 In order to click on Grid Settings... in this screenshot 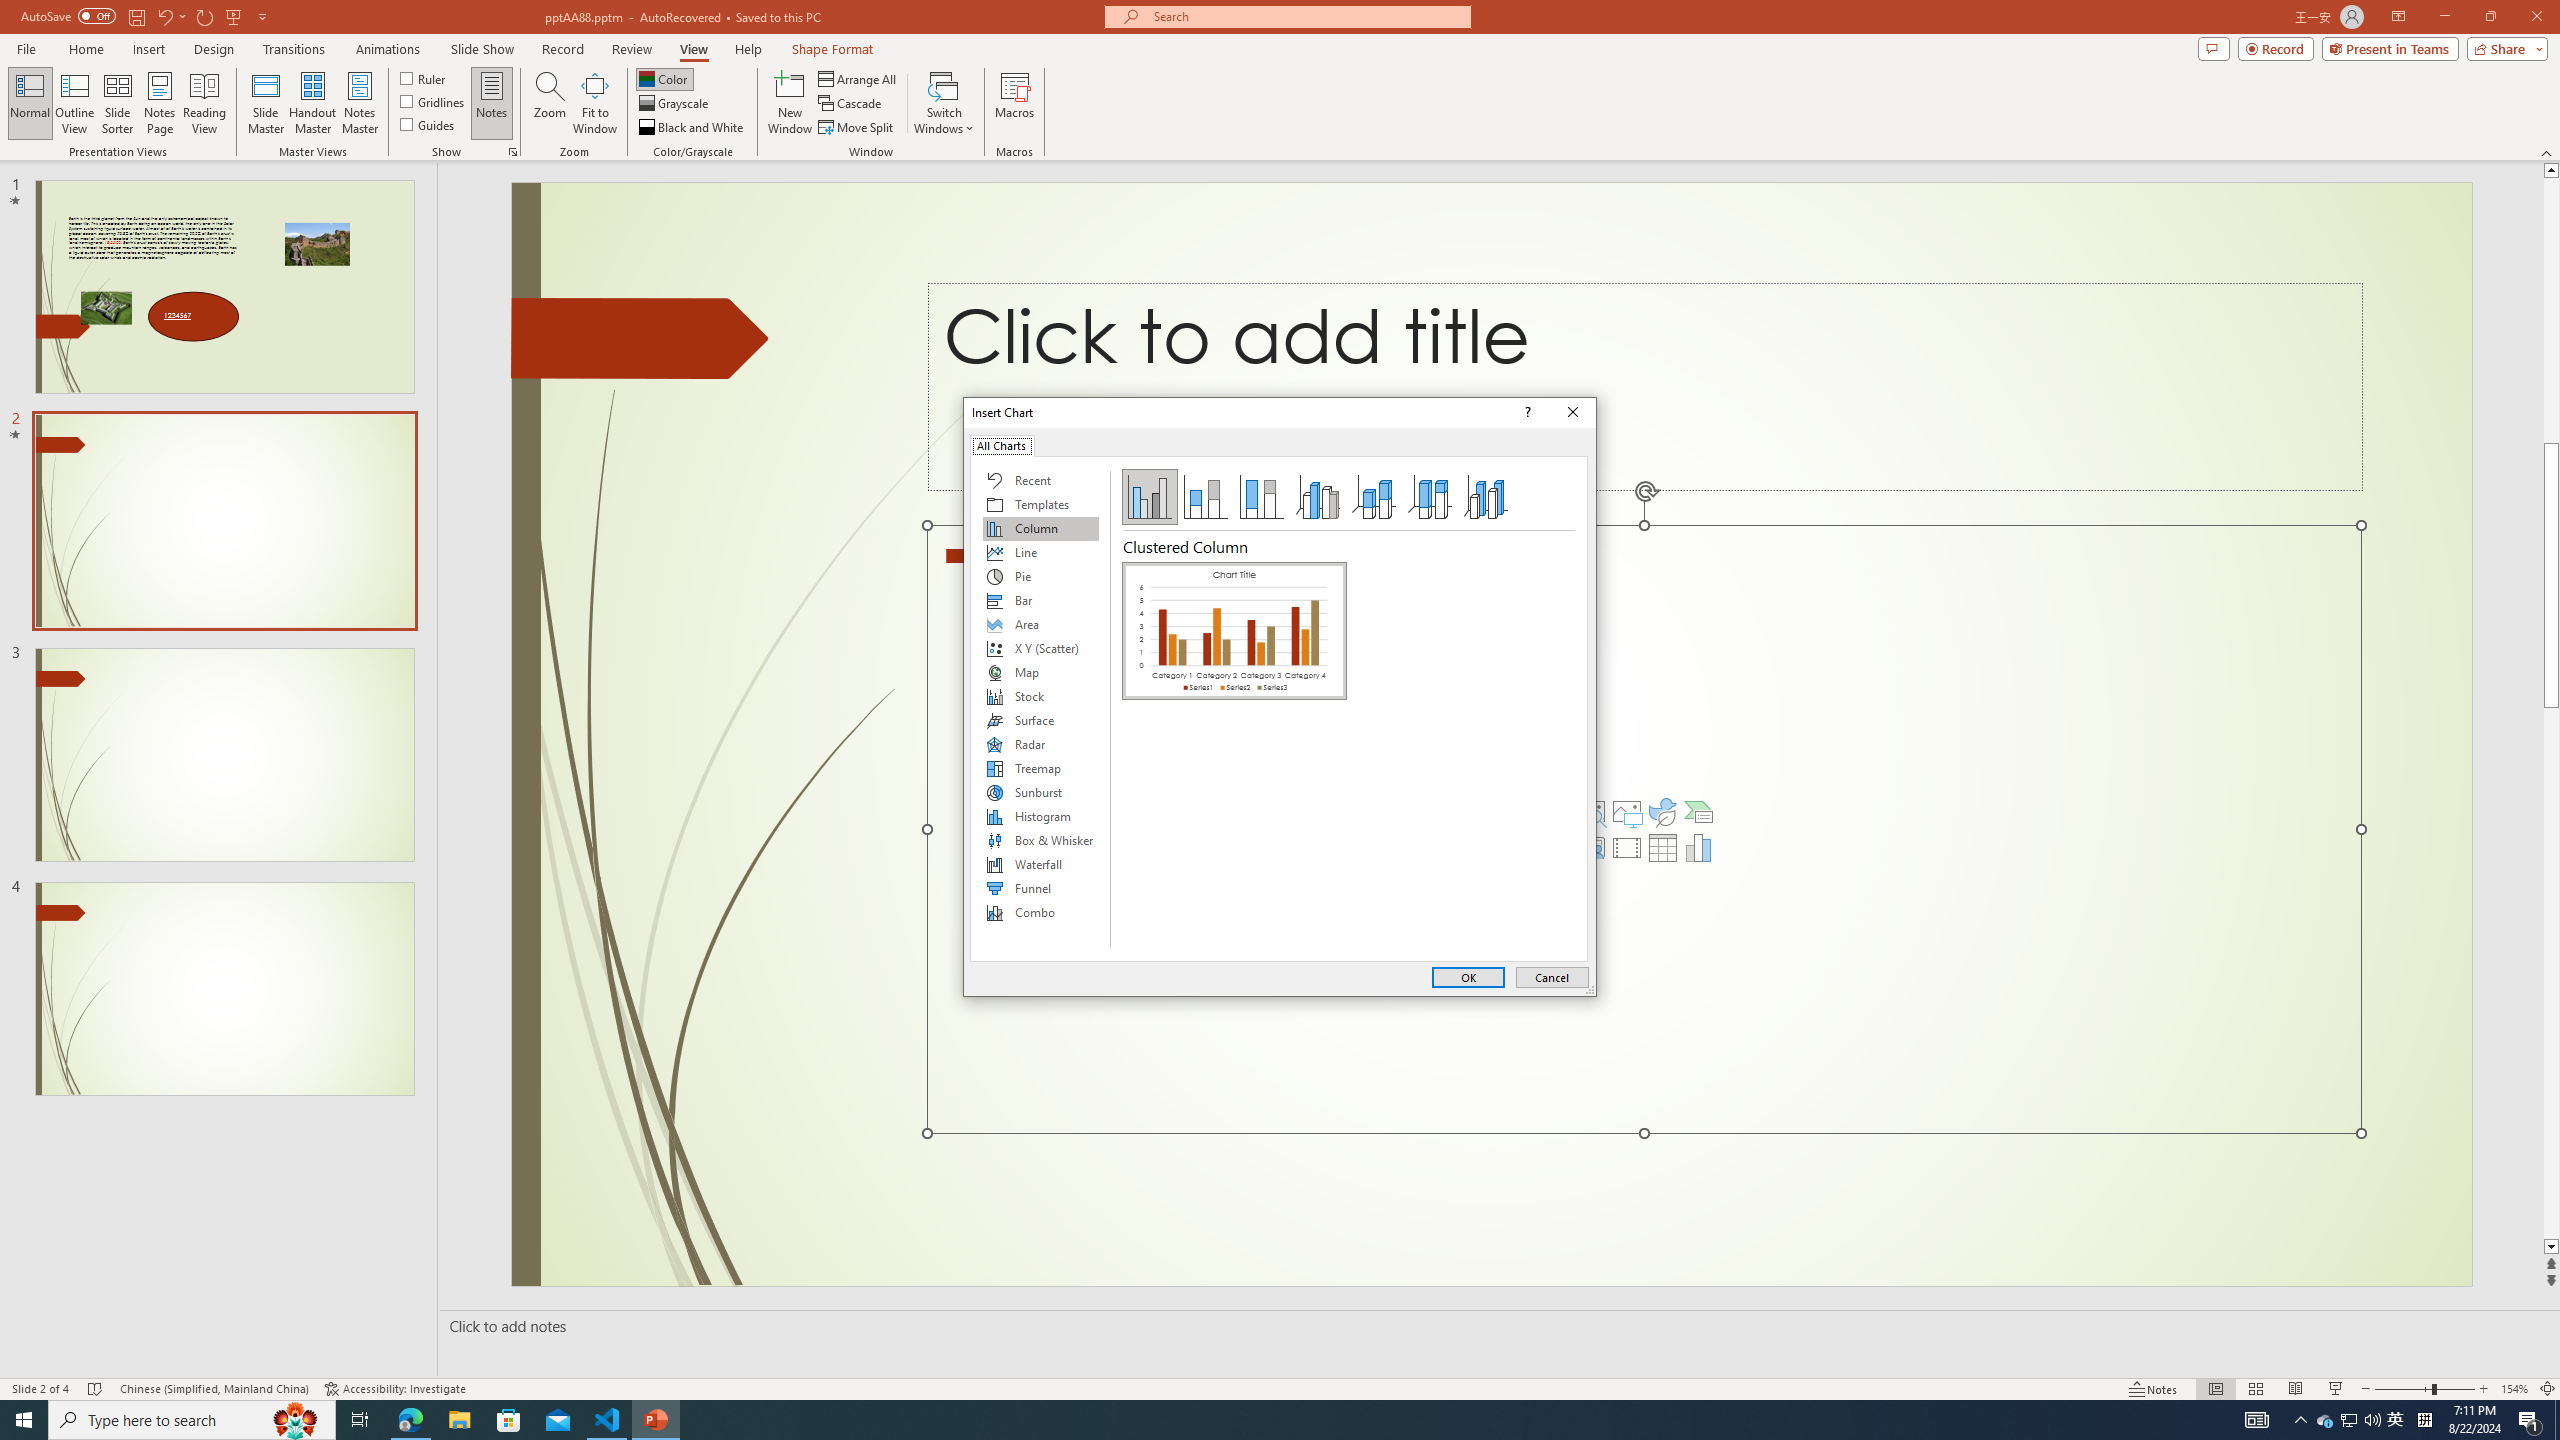, I will do `click(513, 152)`.